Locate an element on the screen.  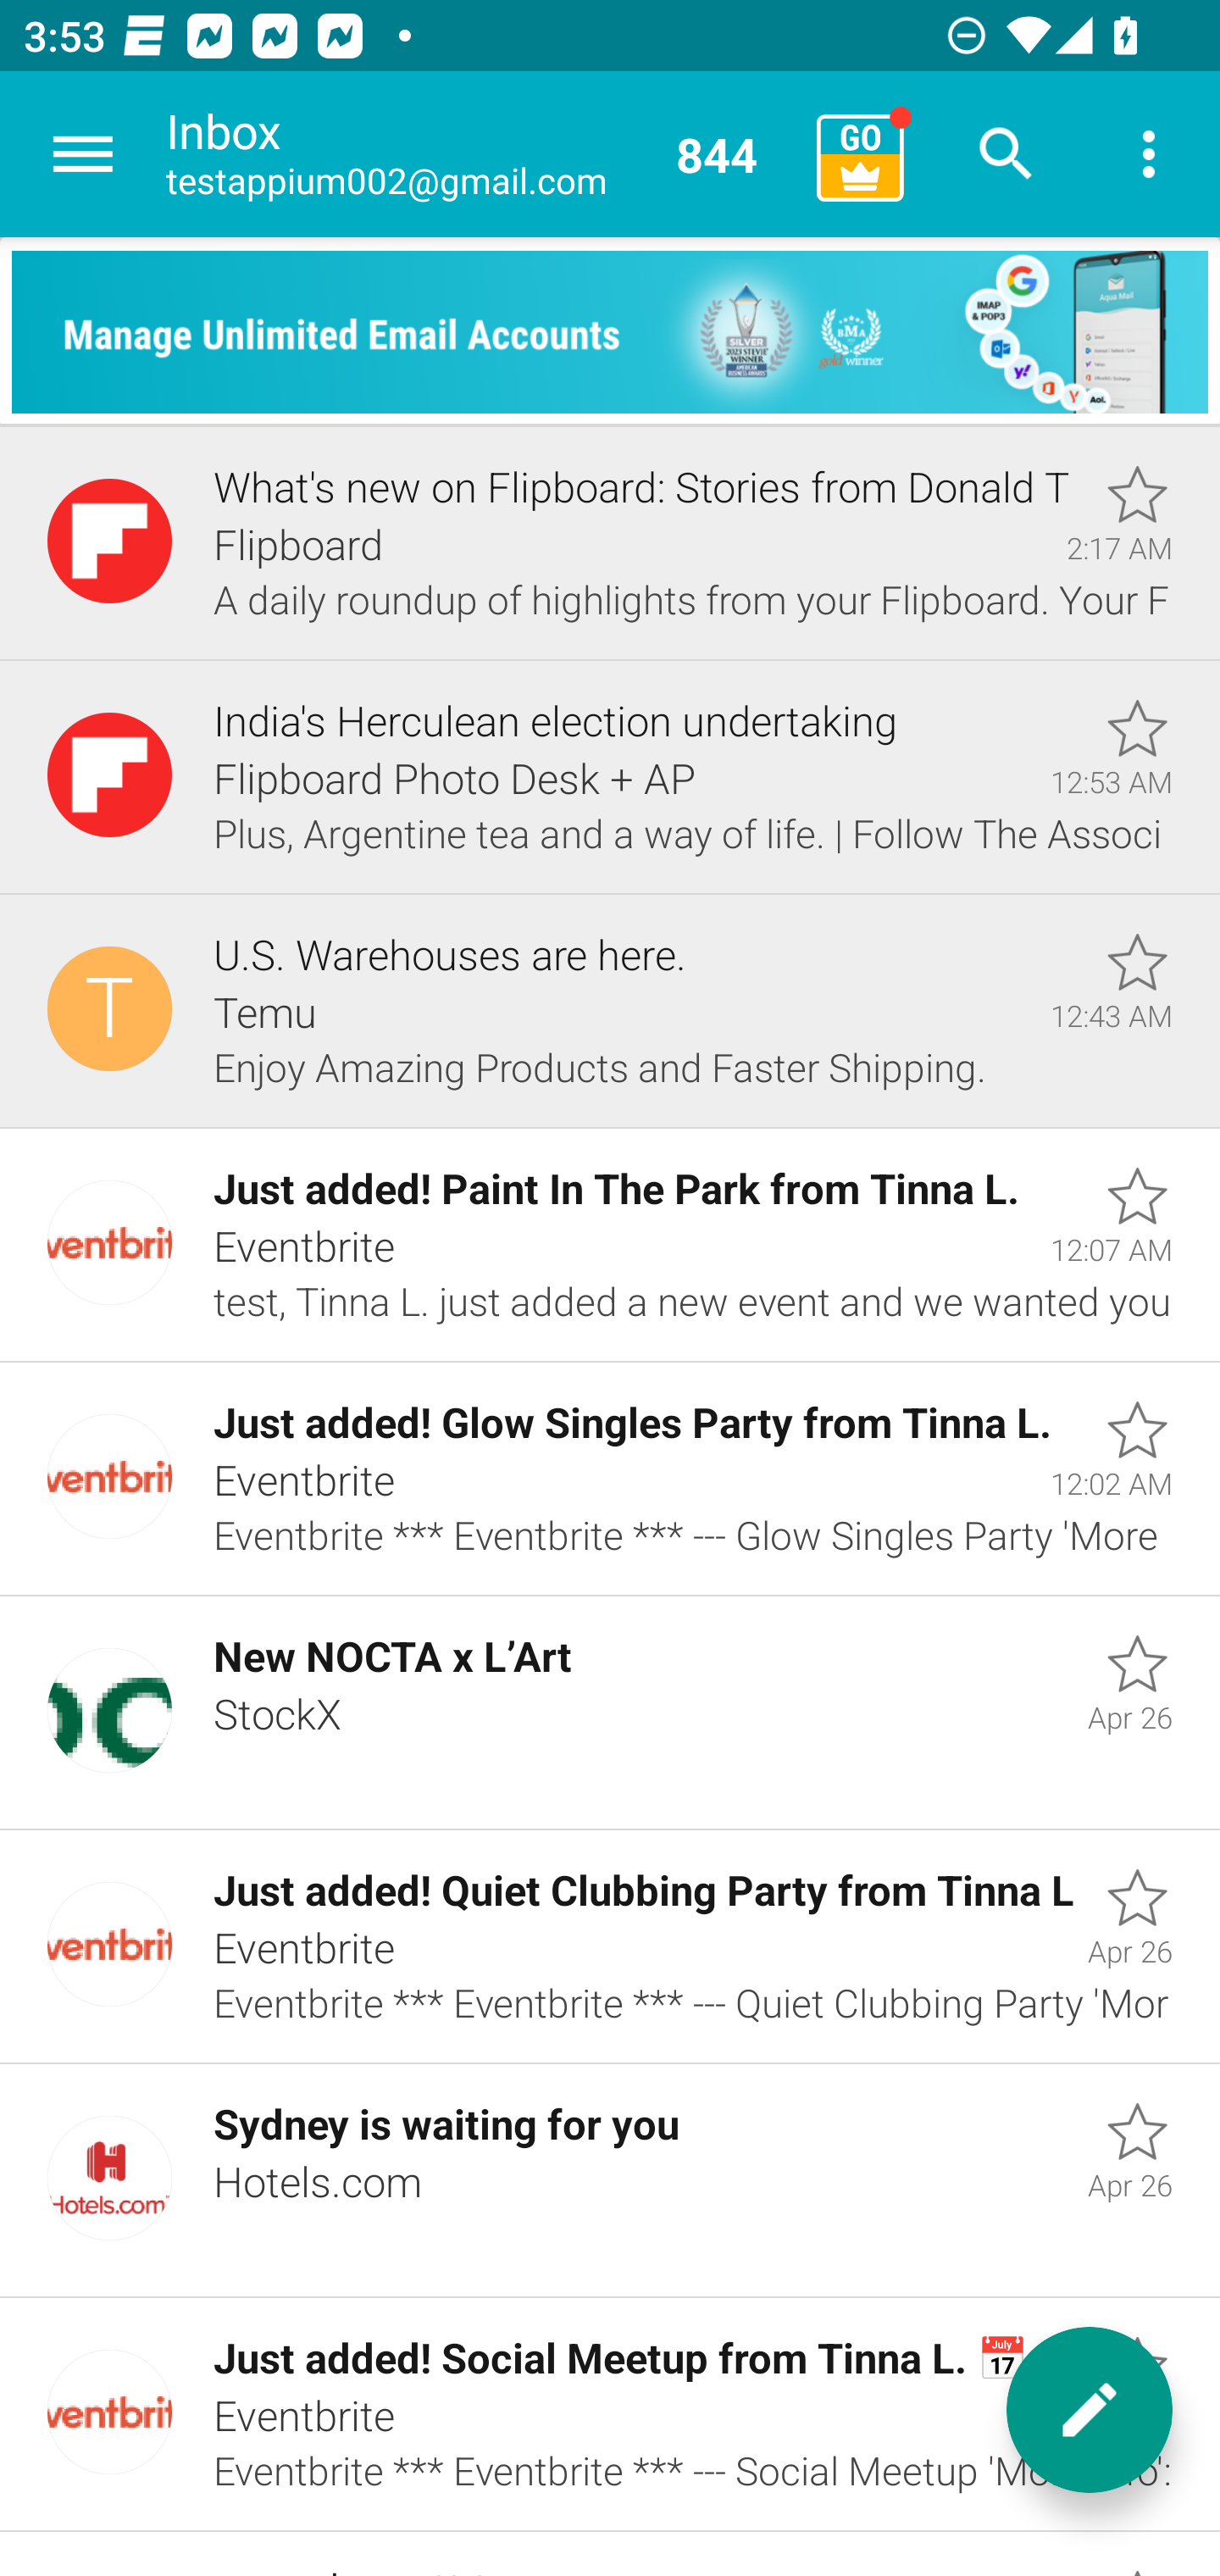
New message is located at coordinates (1090, 2410).